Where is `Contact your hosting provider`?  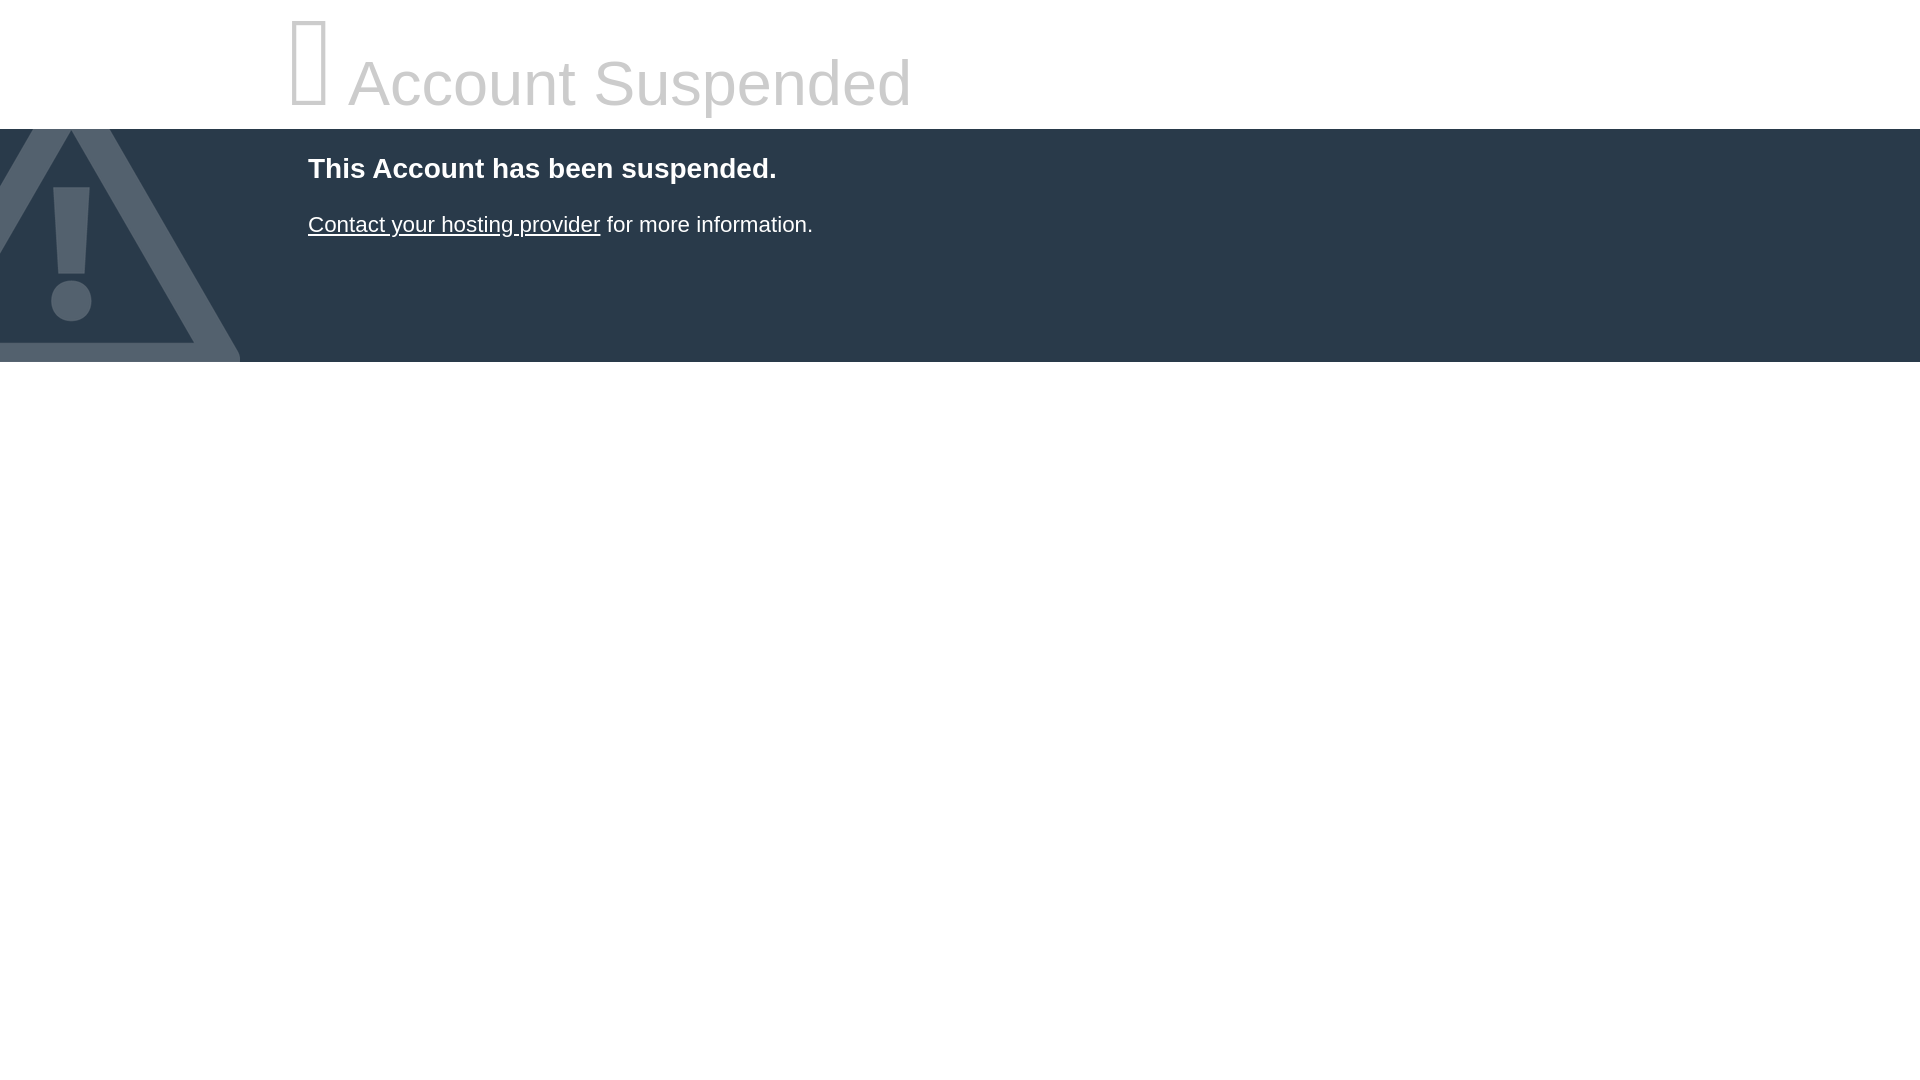 Contact your hosting provider is located at coordinates (453, 224).